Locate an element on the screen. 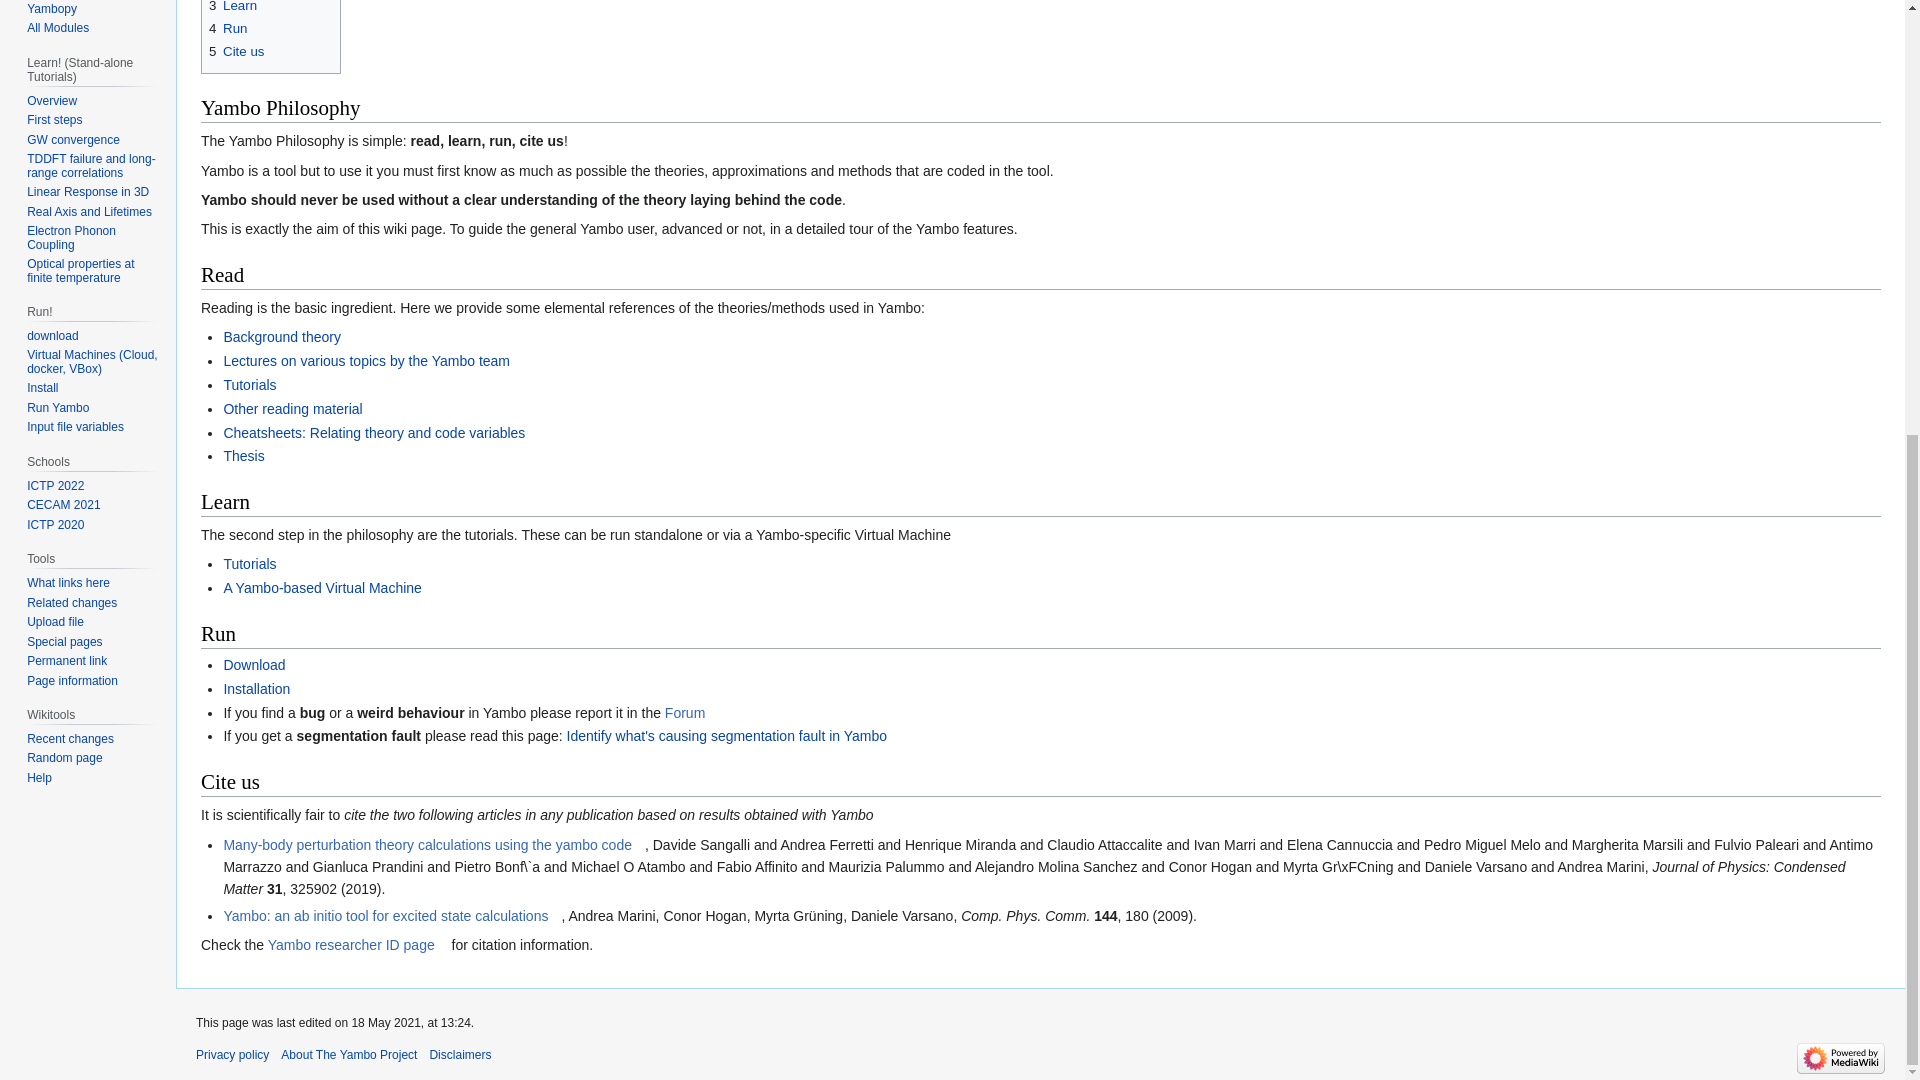 Image resolution: width=1920 pixels, height=1080 pixels. Yambo Virtual Machine is located at coordinates (321, 588).